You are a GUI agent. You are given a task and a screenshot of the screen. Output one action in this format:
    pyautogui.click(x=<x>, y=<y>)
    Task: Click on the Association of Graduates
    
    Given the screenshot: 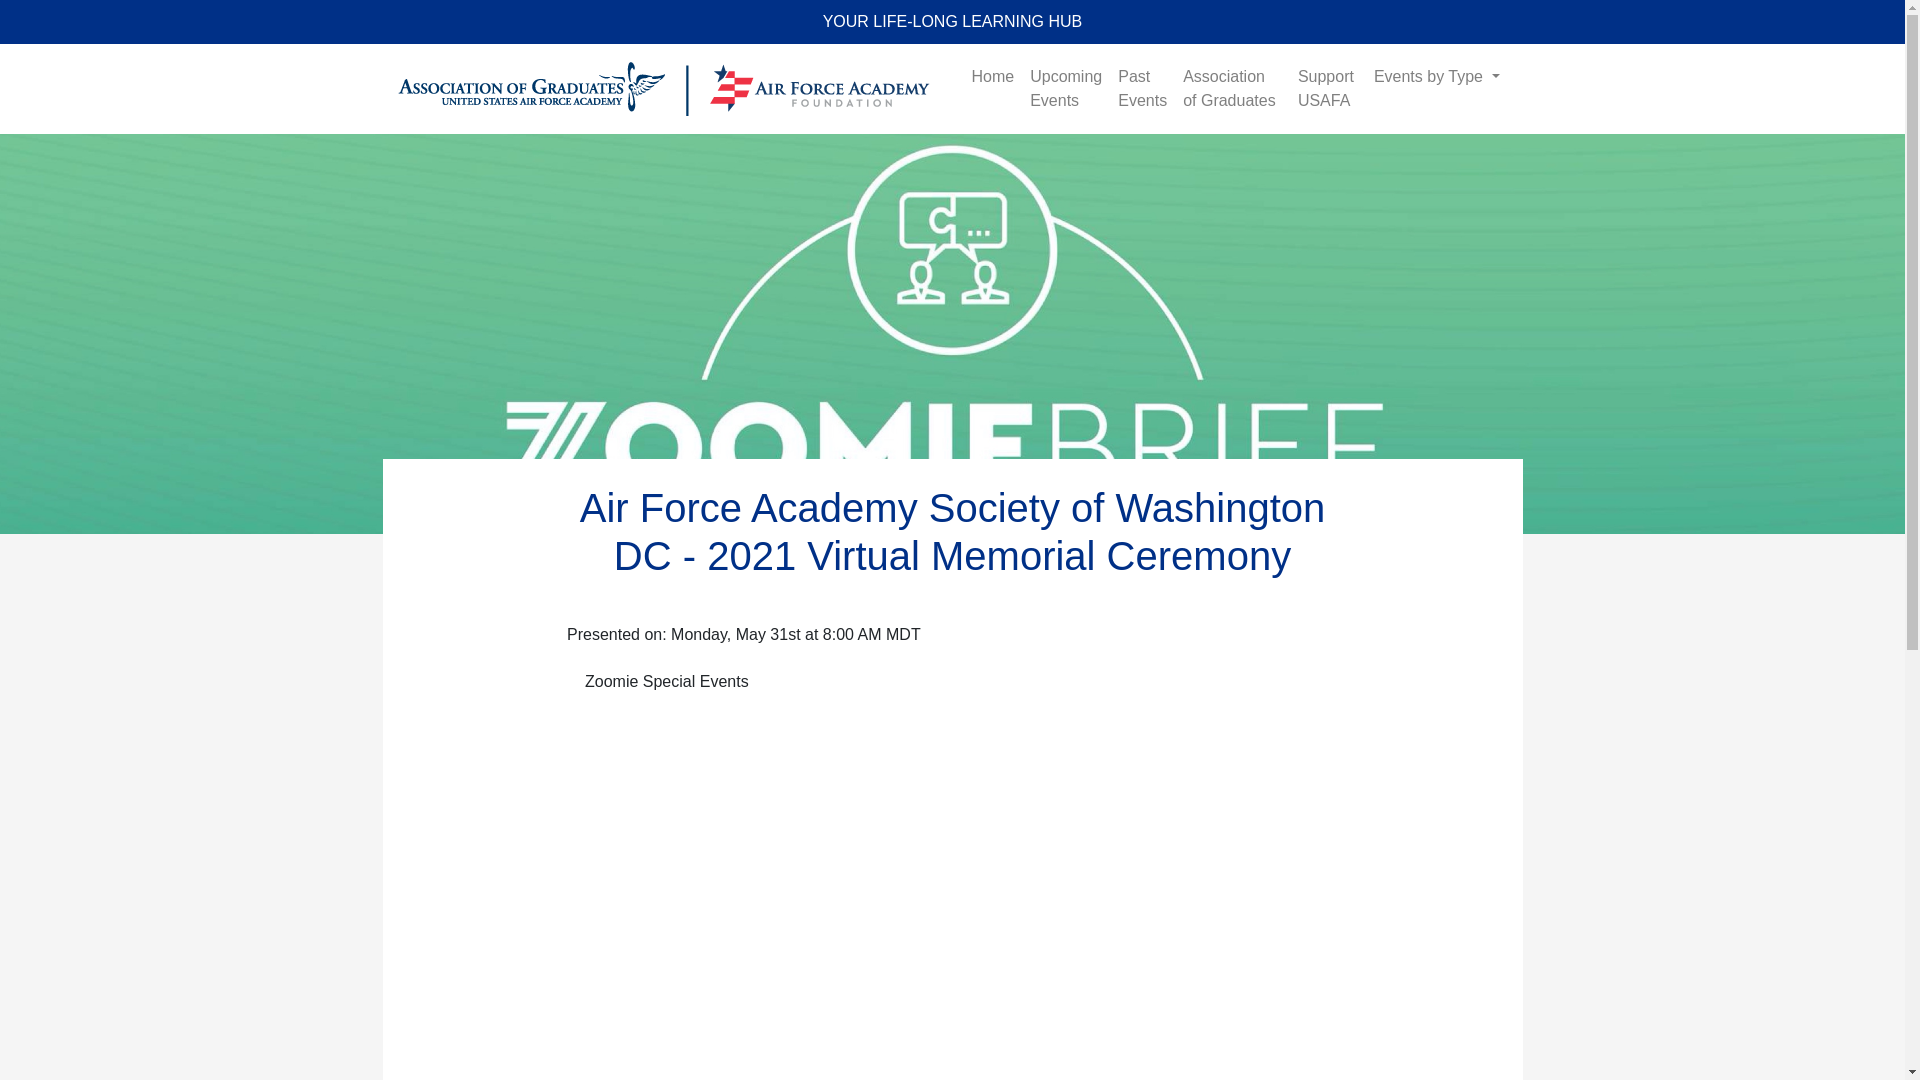 What is the action you would take?
    pyautogui.click(x=1232, y=88)
    